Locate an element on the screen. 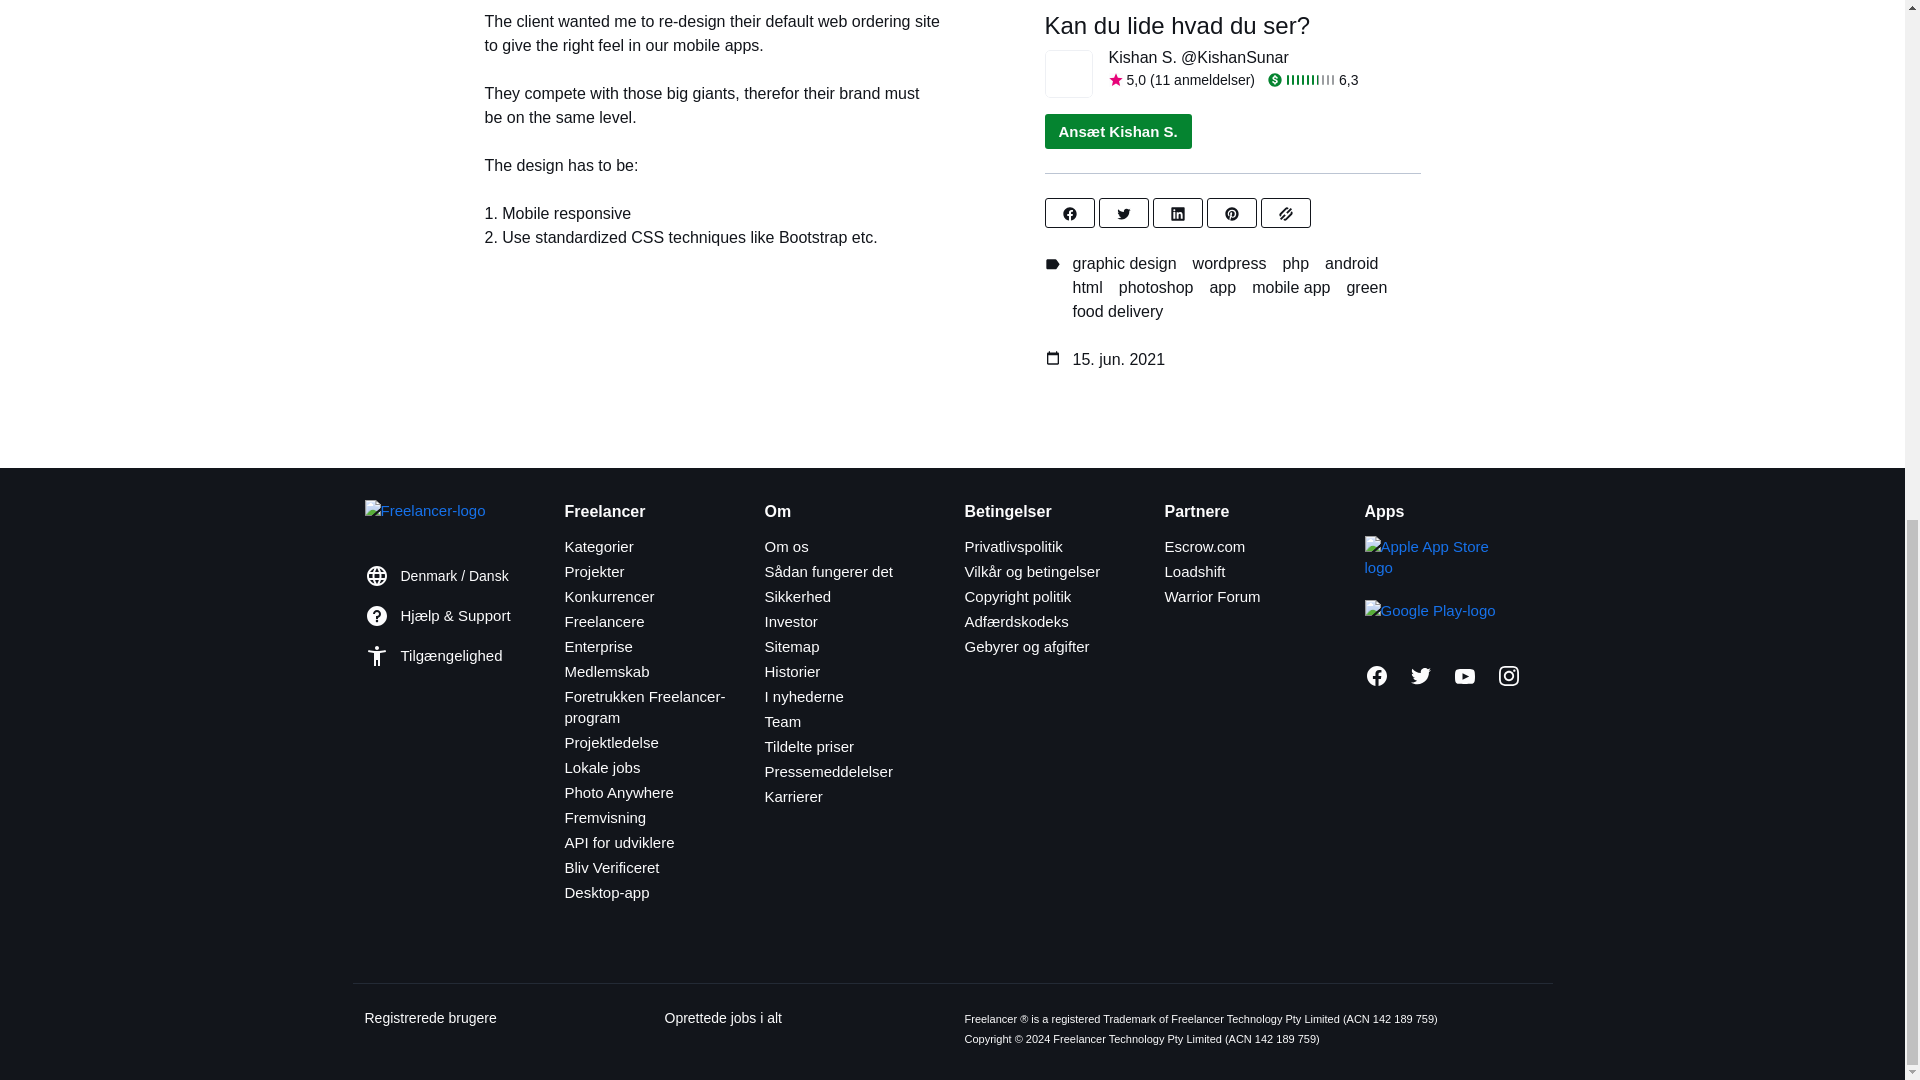 The height and width of the screenshot is (1080, 1920). Kopier link til udklipsholder is located at coordinates (1286, 214).